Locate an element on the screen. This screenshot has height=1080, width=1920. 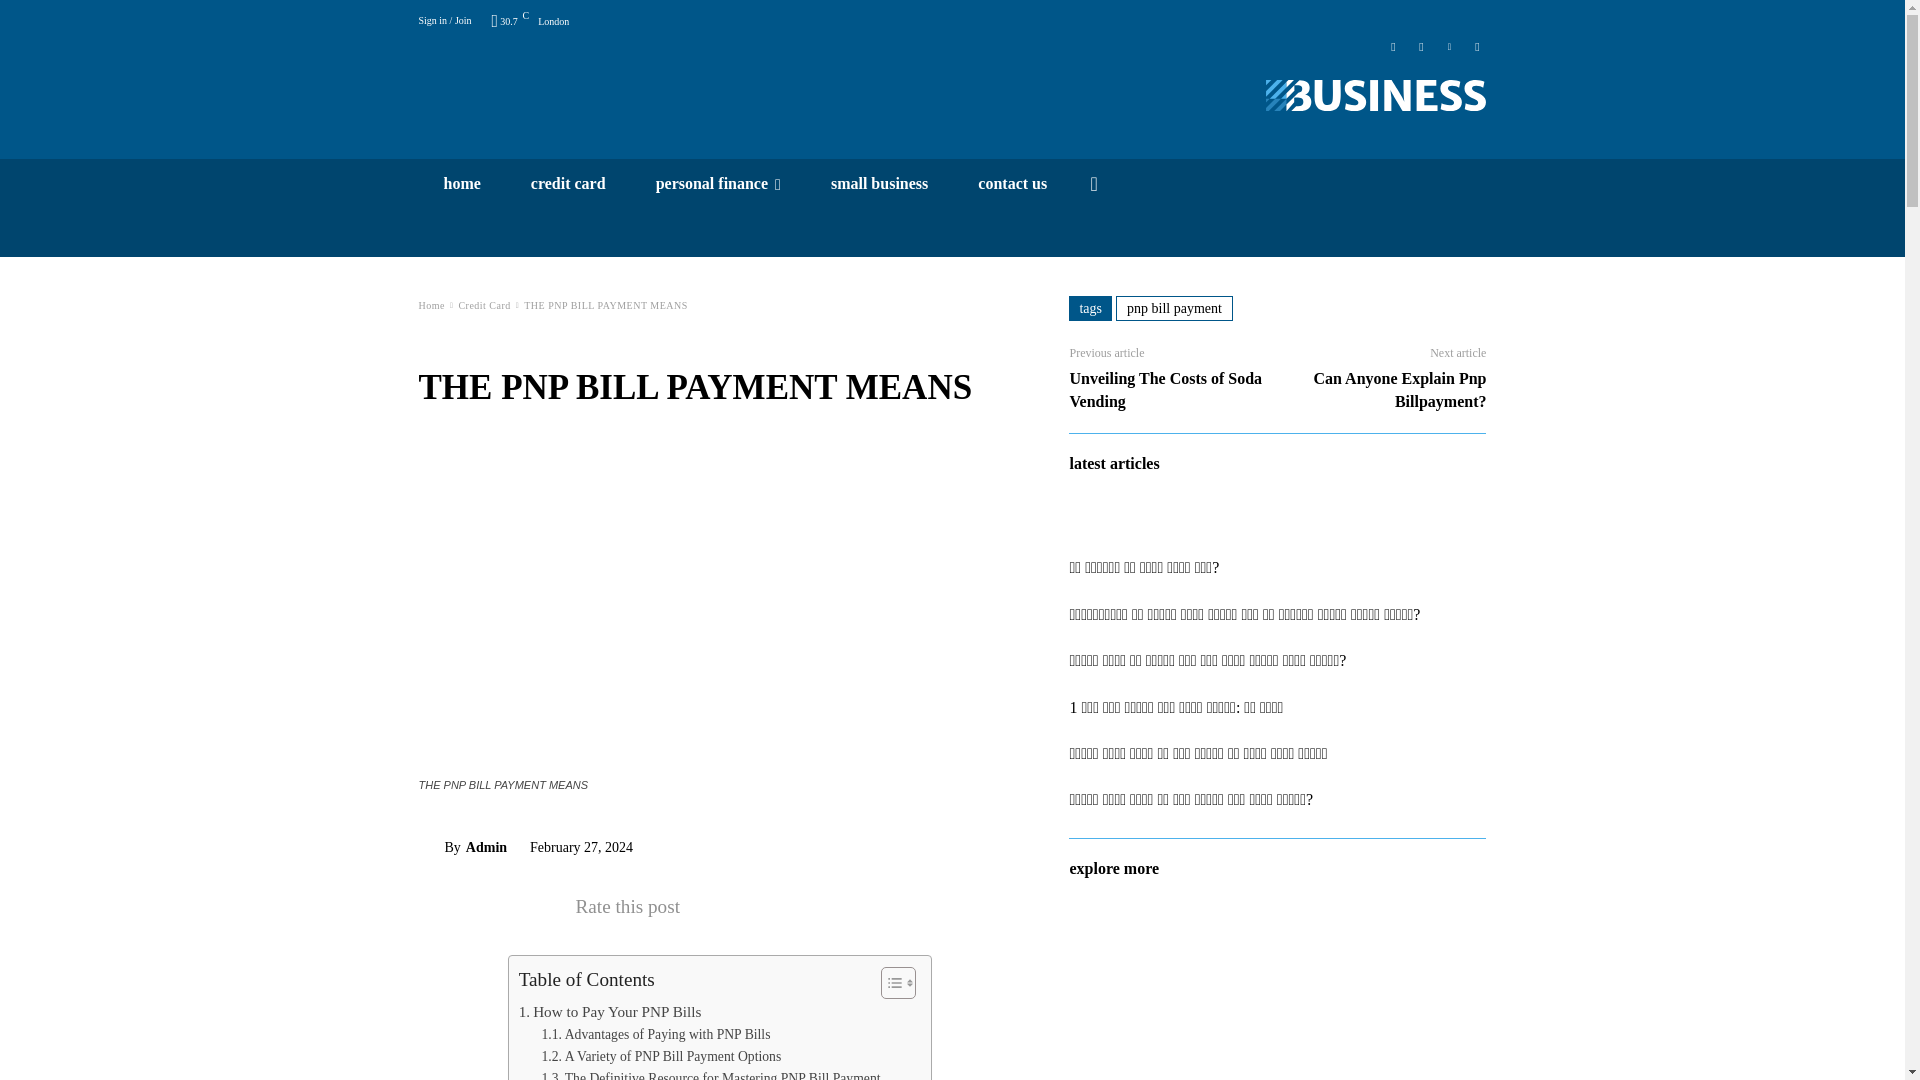
Twitter is located at coordinates (1477, 44).